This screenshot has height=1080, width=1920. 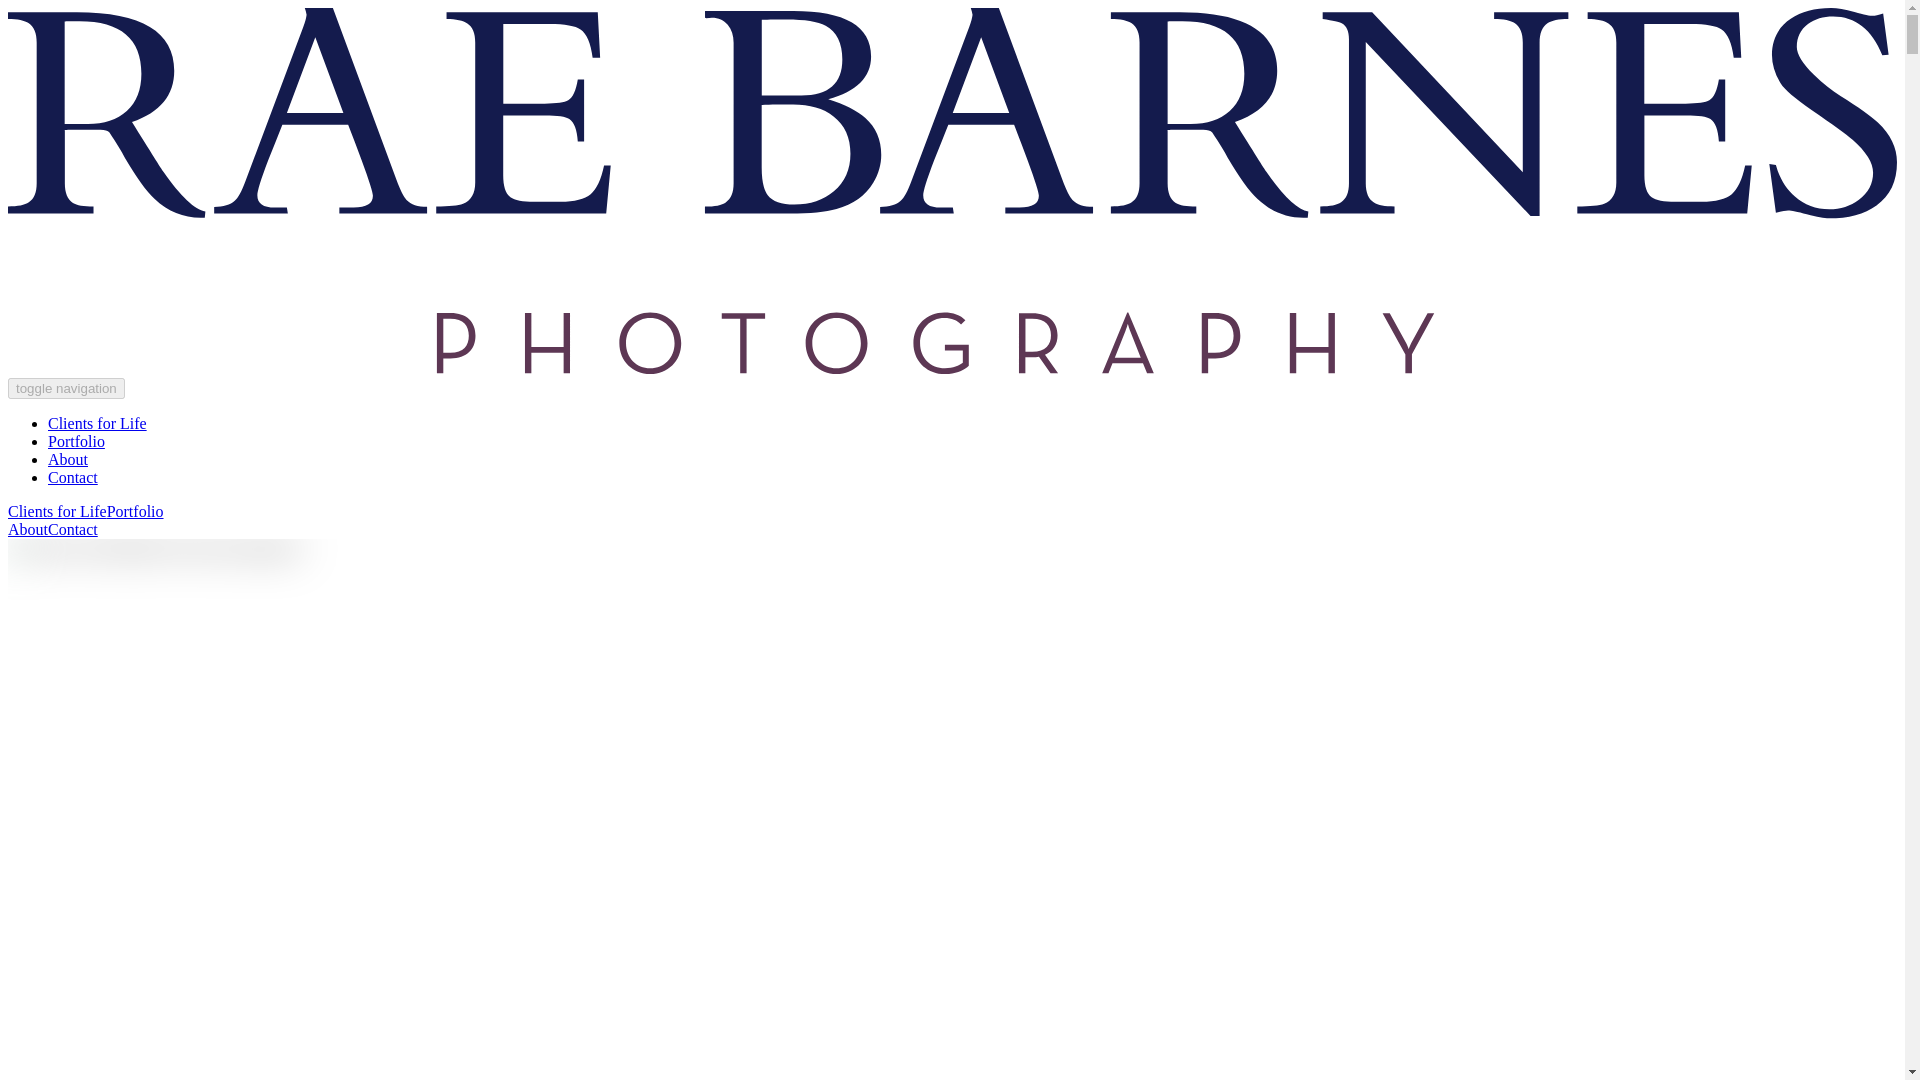 What do you see at coordinates (28, 528) in the screenshot?
I see `About` at bounding box center [28, 528].